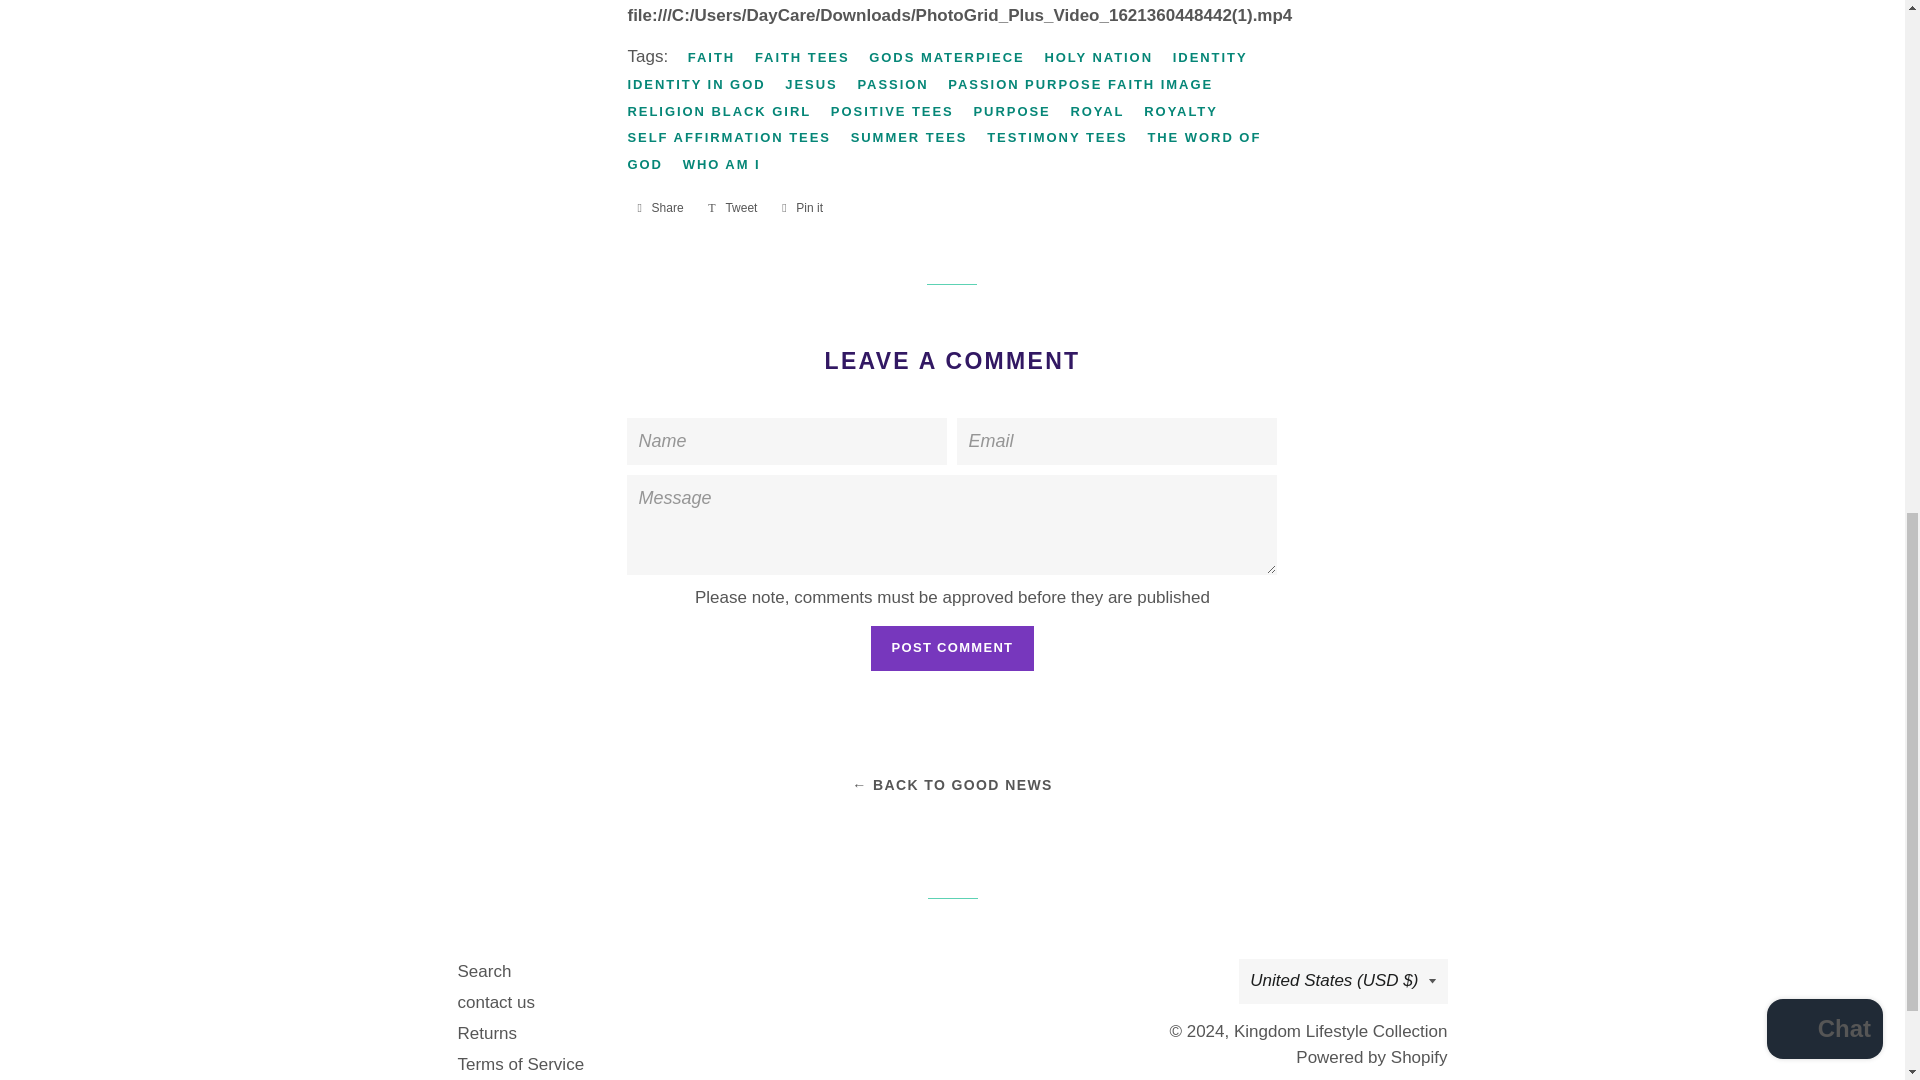 Image resolution: width=1920 pixels, height=1080 pixels. I want to click on Post comment, so click(952, 648).